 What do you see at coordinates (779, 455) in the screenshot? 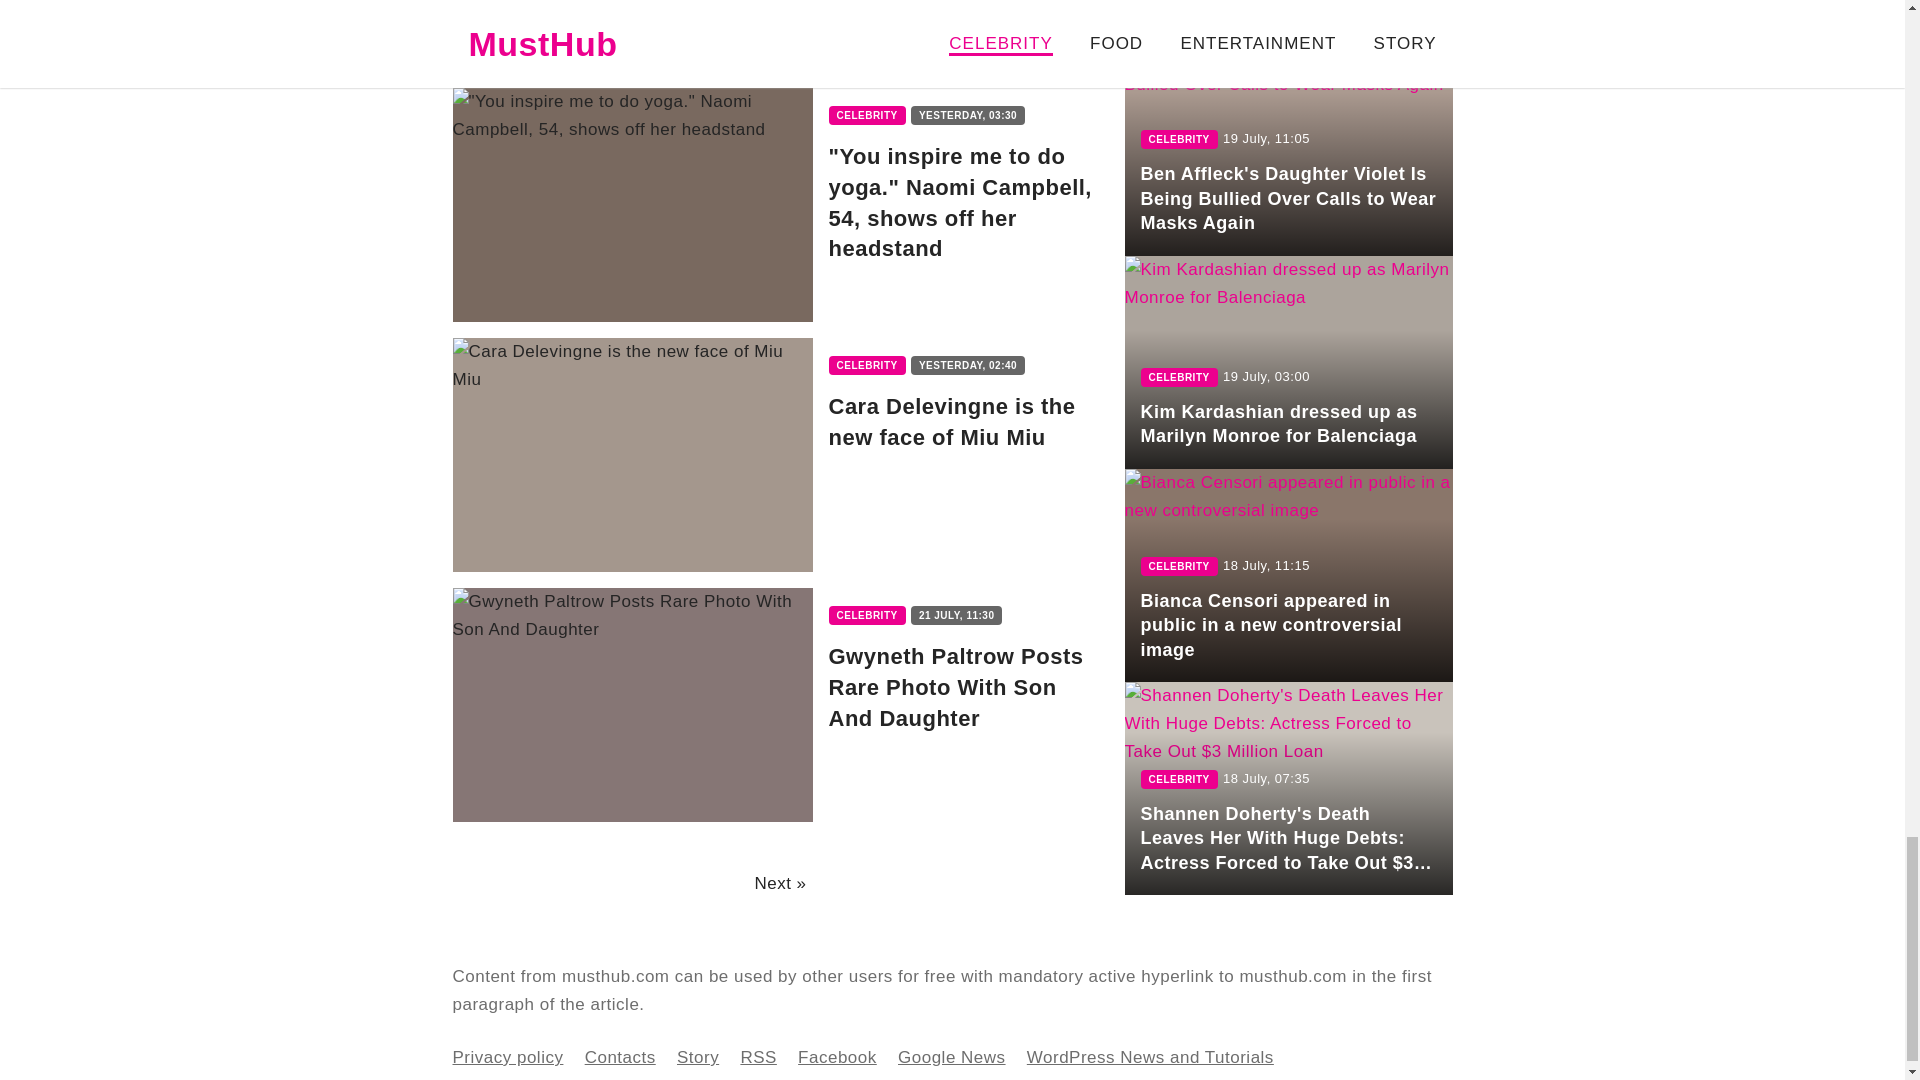
I see `Cara Delevingne is the new face of Miu Miu` at bounding box center [779, 455].